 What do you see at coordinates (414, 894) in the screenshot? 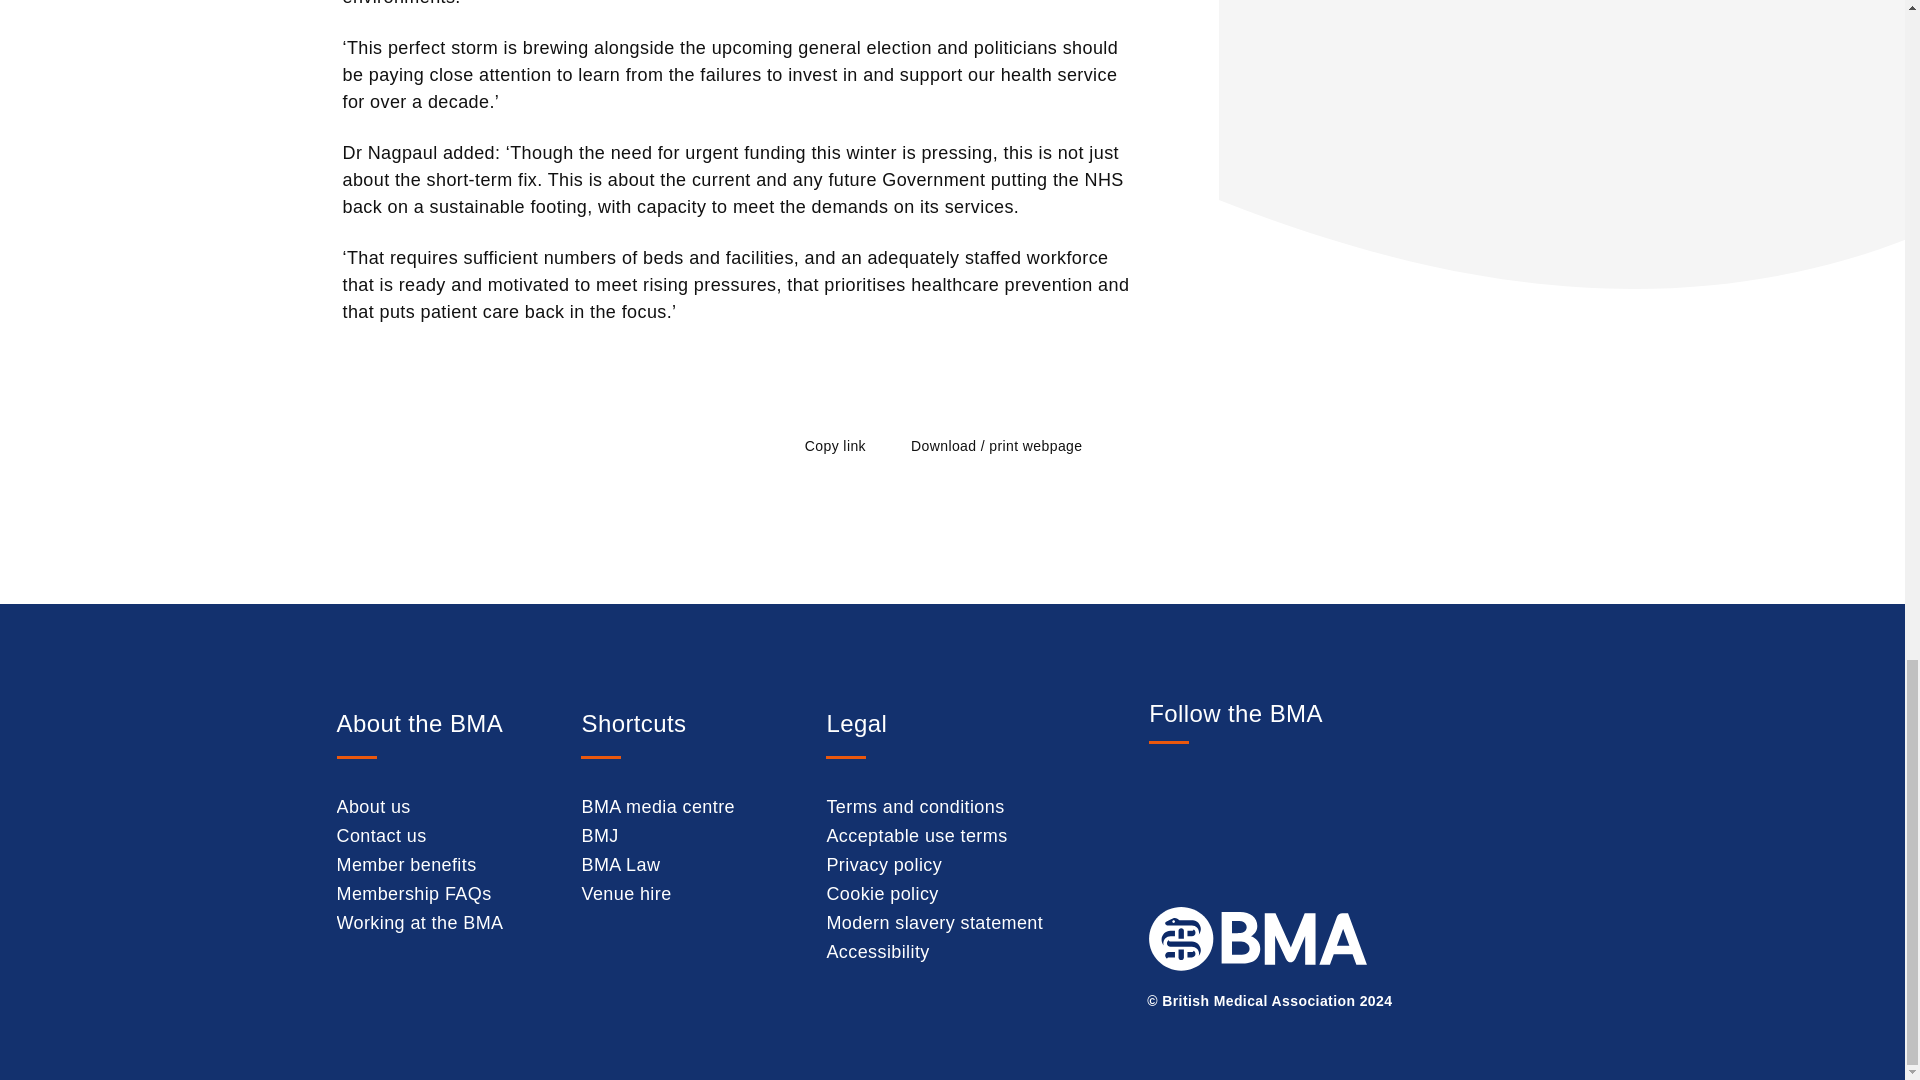
I see `Membership FAQs` at bounding box center [414, 894].